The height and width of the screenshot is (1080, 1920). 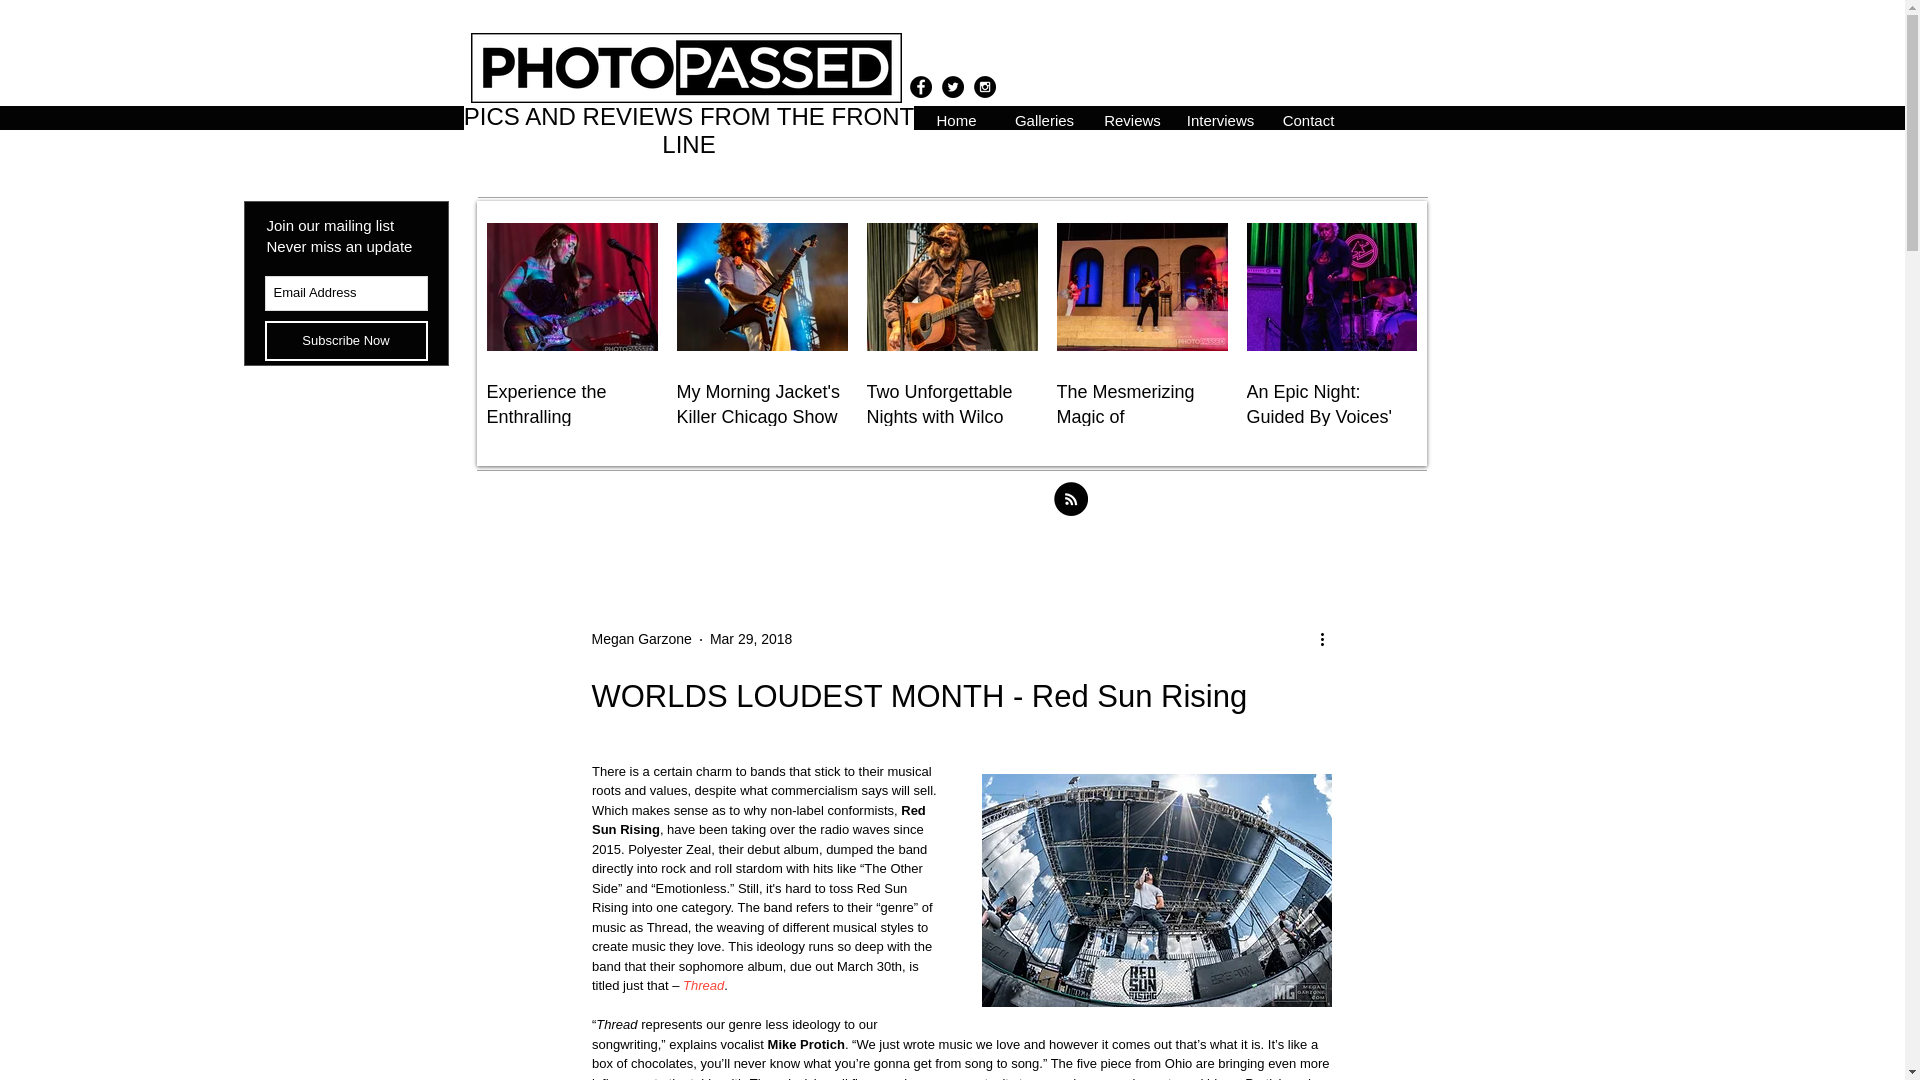 What do you see at coordinates (345, 340) in the screenshot?
I see `Subscribe Now` at bounding box center [345, 340].